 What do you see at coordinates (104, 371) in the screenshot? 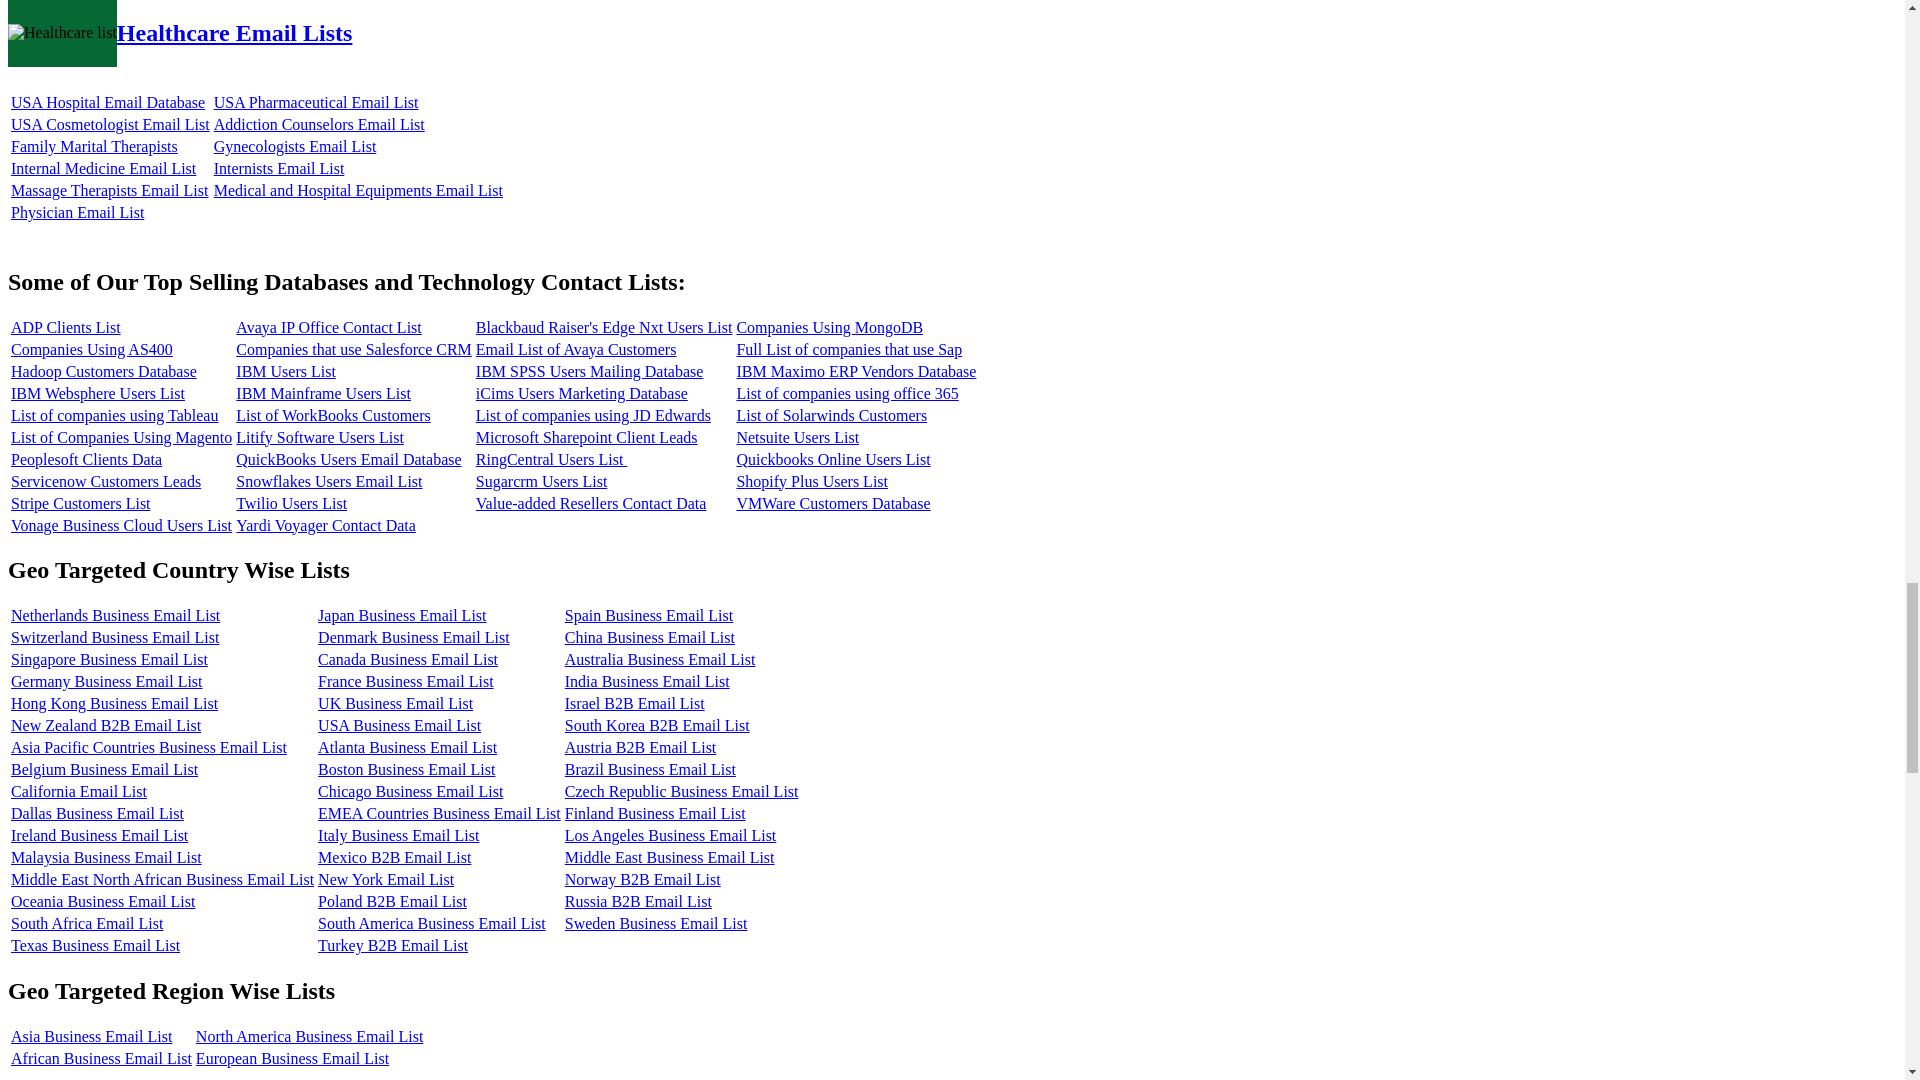
I see `Hadoop Customers Database` at bounding box center [104, 371].